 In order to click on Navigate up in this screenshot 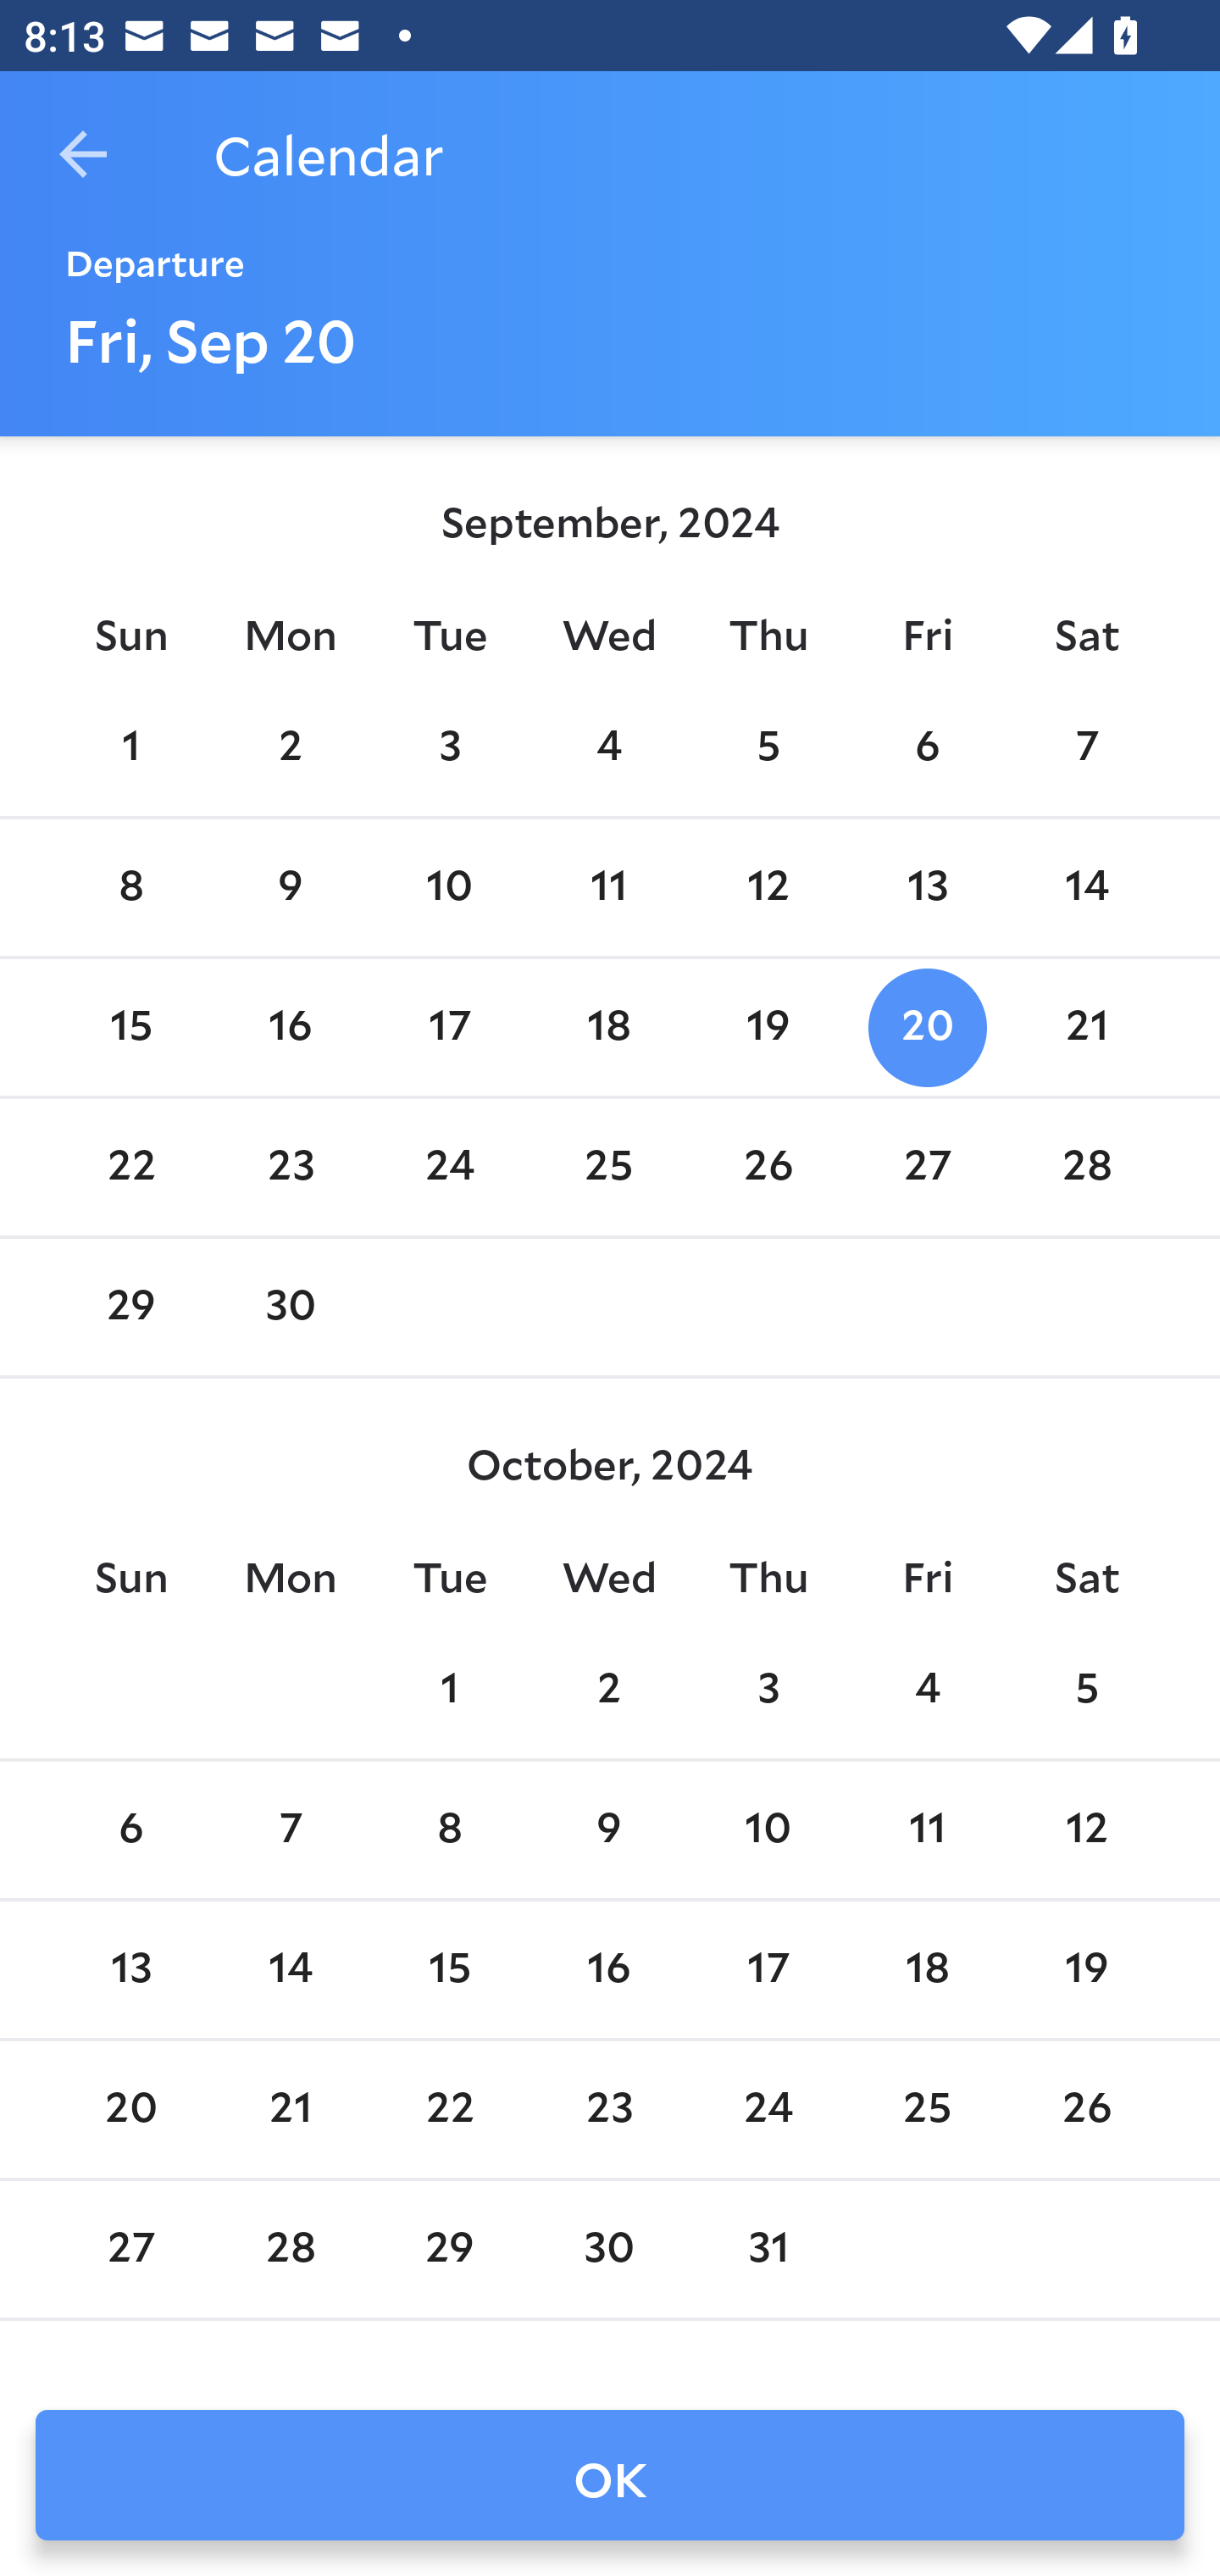, I will do `click(83, 154)`.